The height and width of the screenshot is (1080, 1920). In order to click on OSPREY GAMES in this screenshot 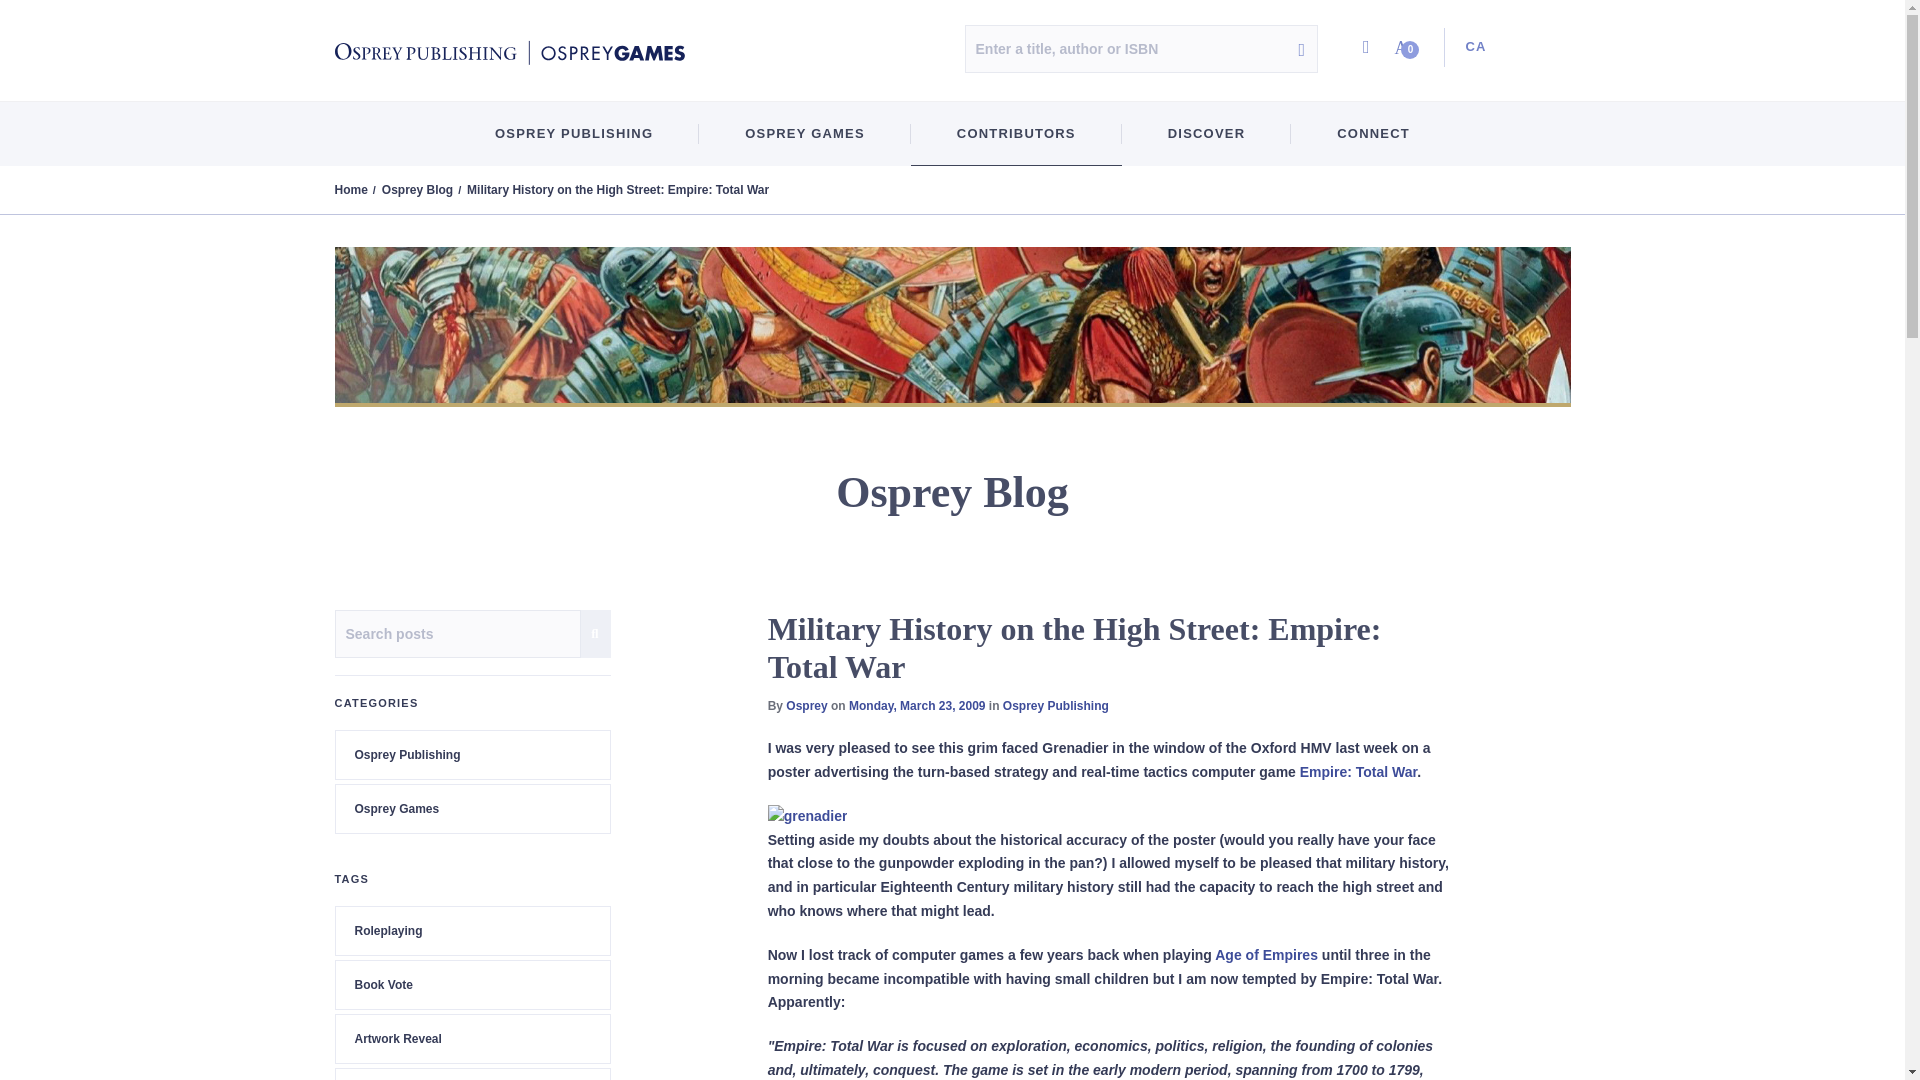, I will do `click(804, 134)`.